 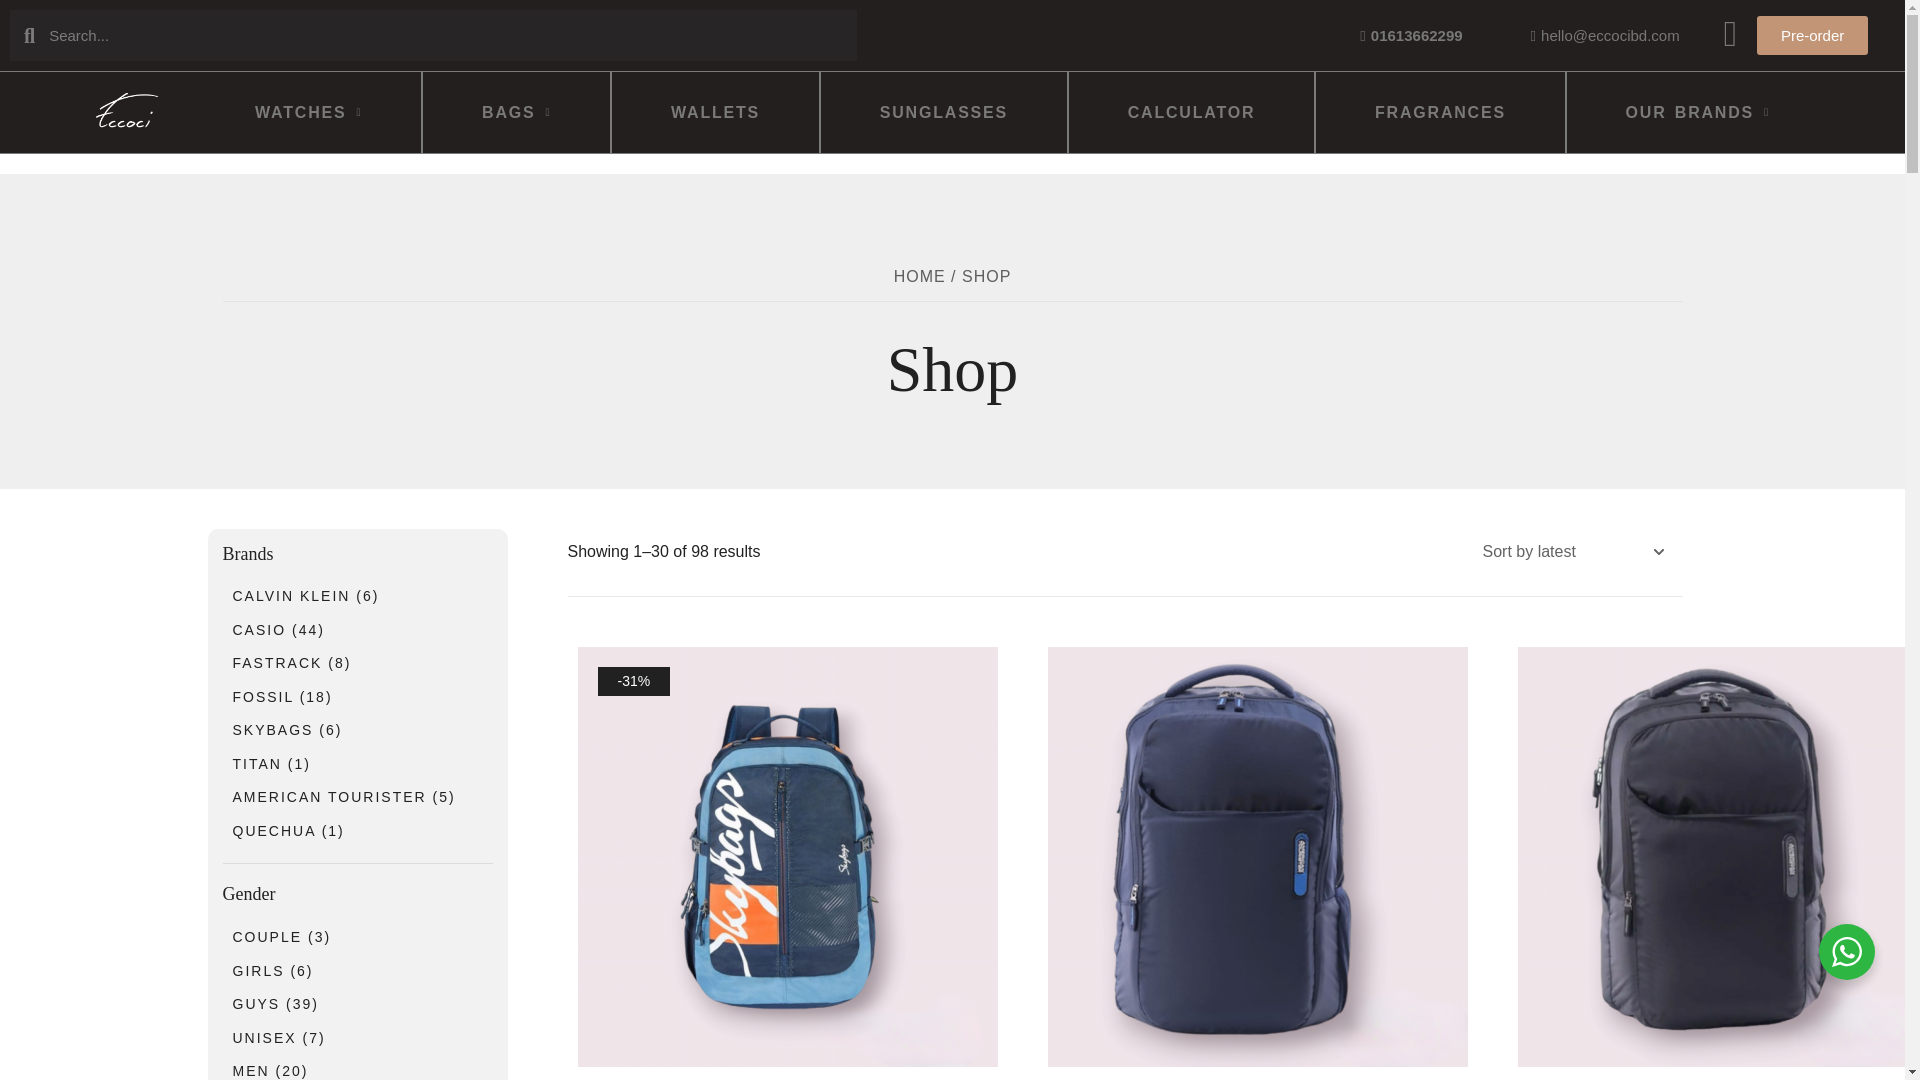 What do you see at coordinates (1411, 36) in the screenshot?
I see `01613662299` at bounding box center [1411, 36].